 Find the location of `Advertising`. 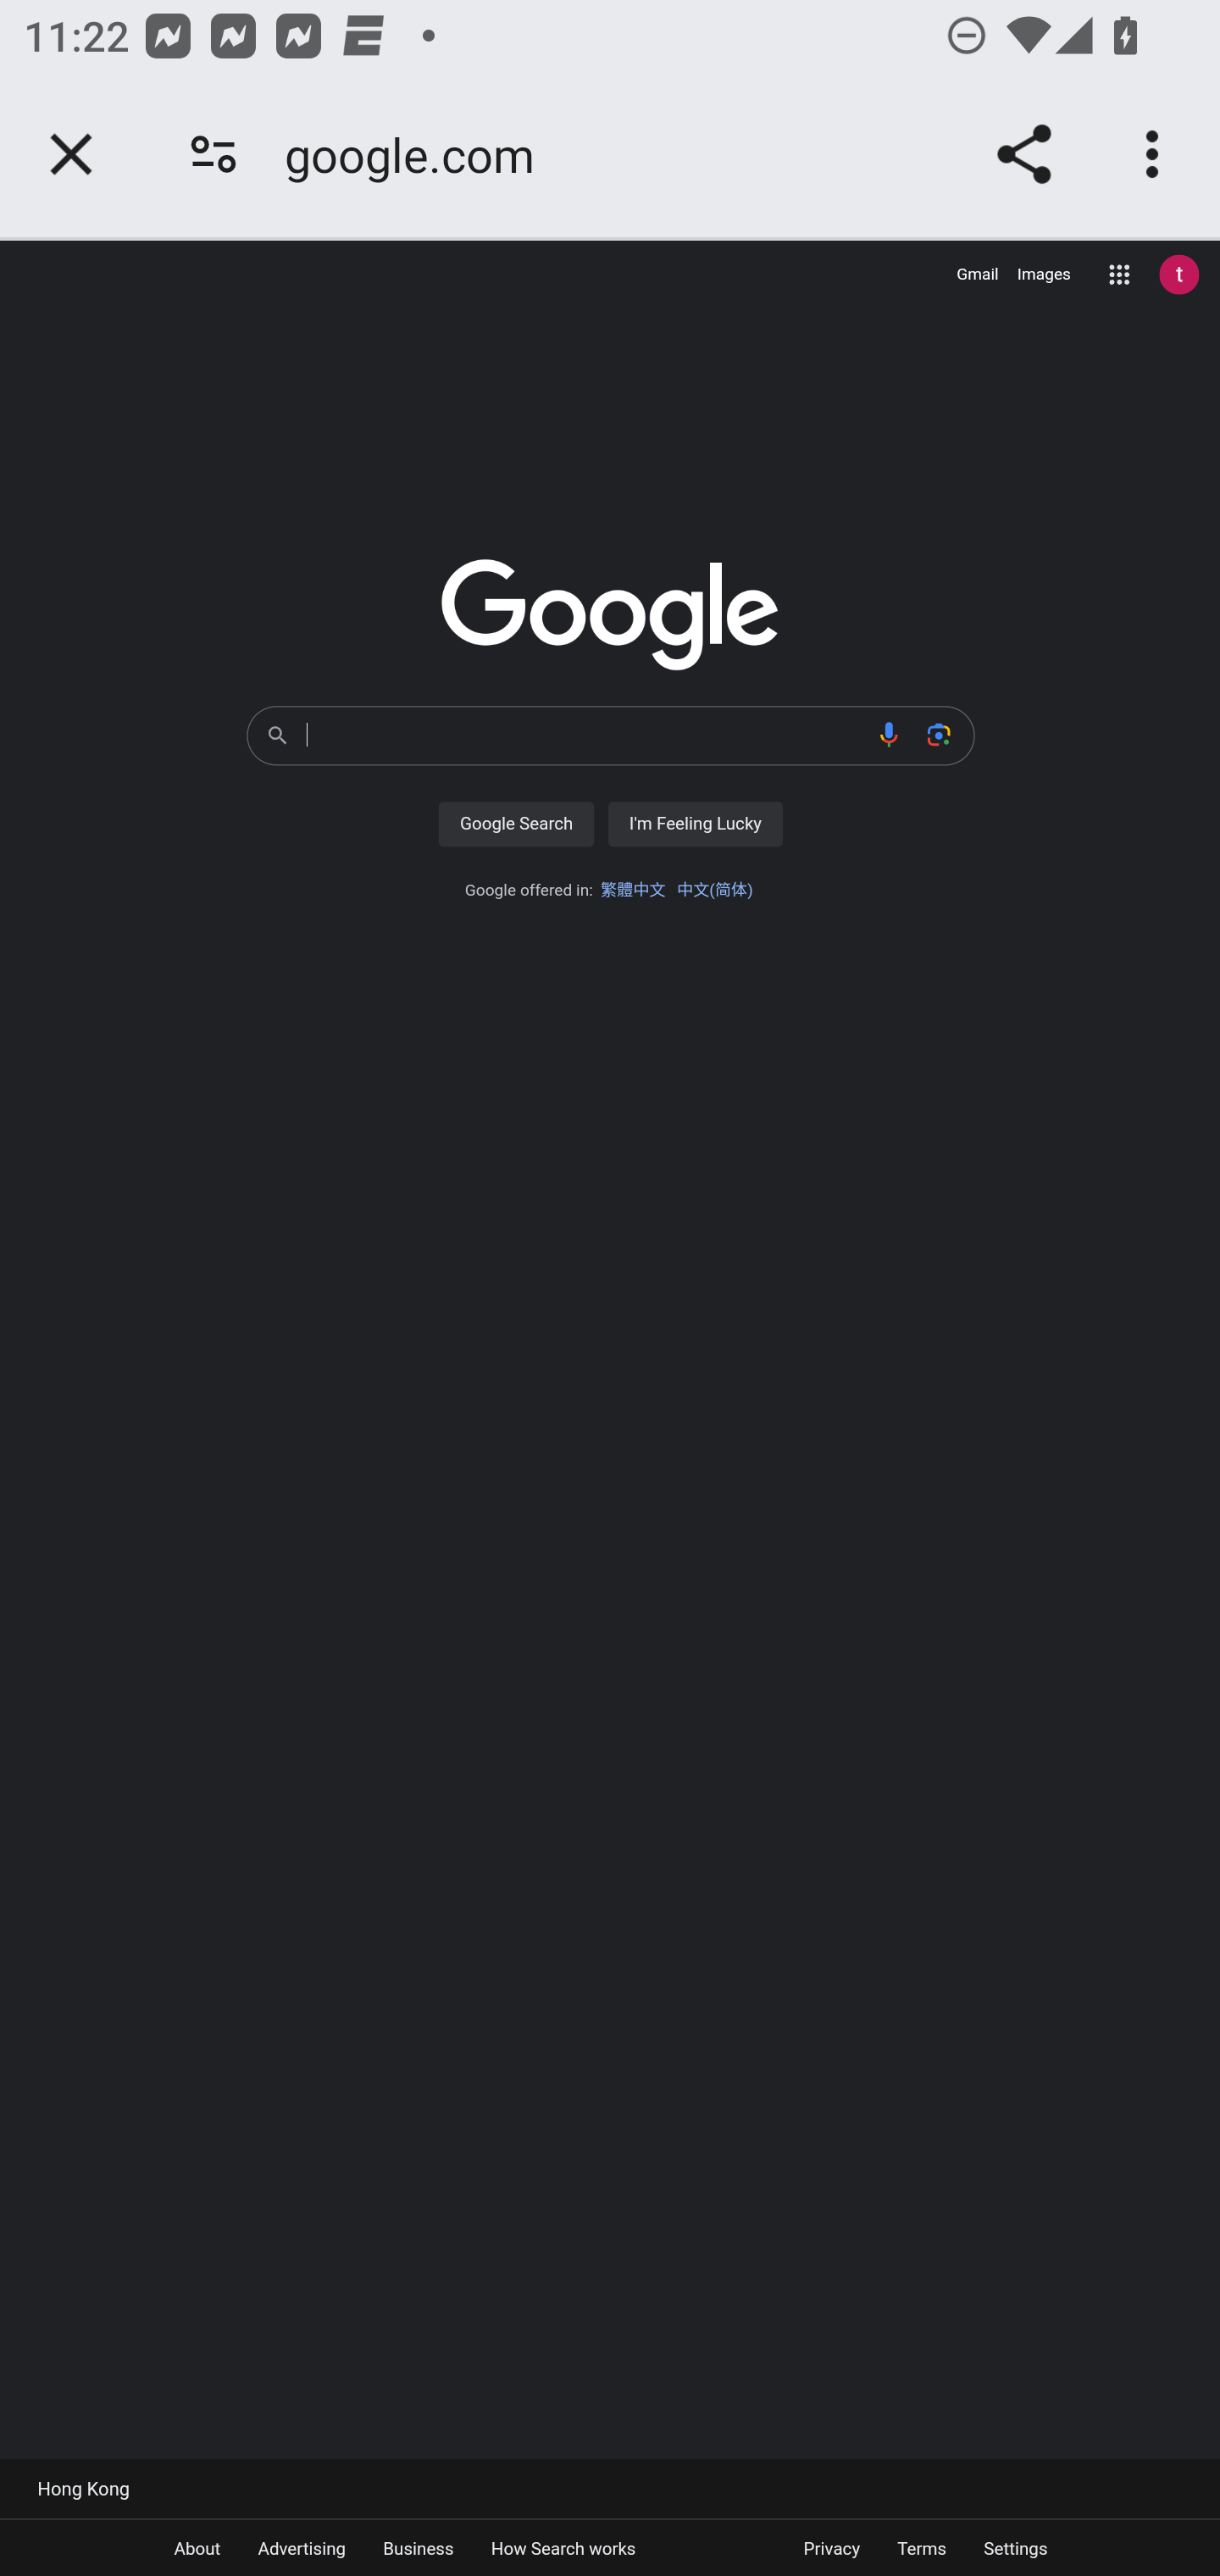

Advertising is located at coordinates (301, 2547).